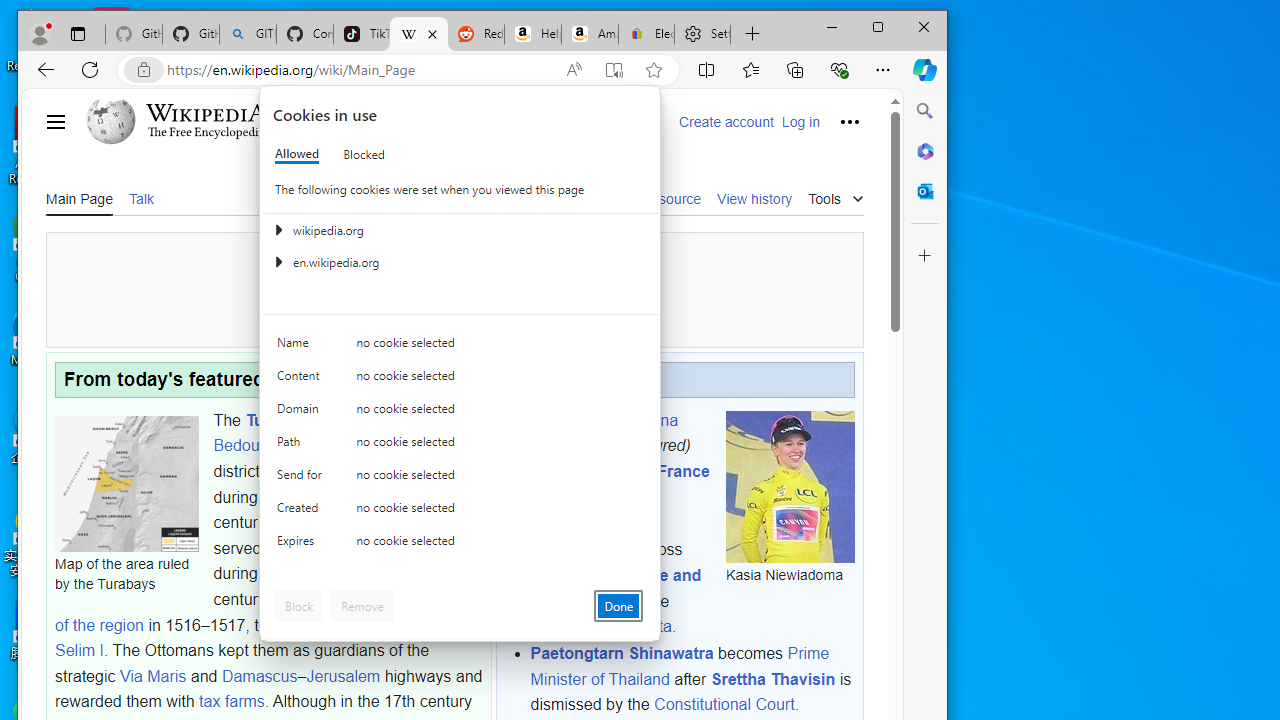 The height and width of the screenshot is (720, 1280). What do you see at coordinates (302, 380) in the screenshot?
I see `Content` at bounding box center [302, 380].